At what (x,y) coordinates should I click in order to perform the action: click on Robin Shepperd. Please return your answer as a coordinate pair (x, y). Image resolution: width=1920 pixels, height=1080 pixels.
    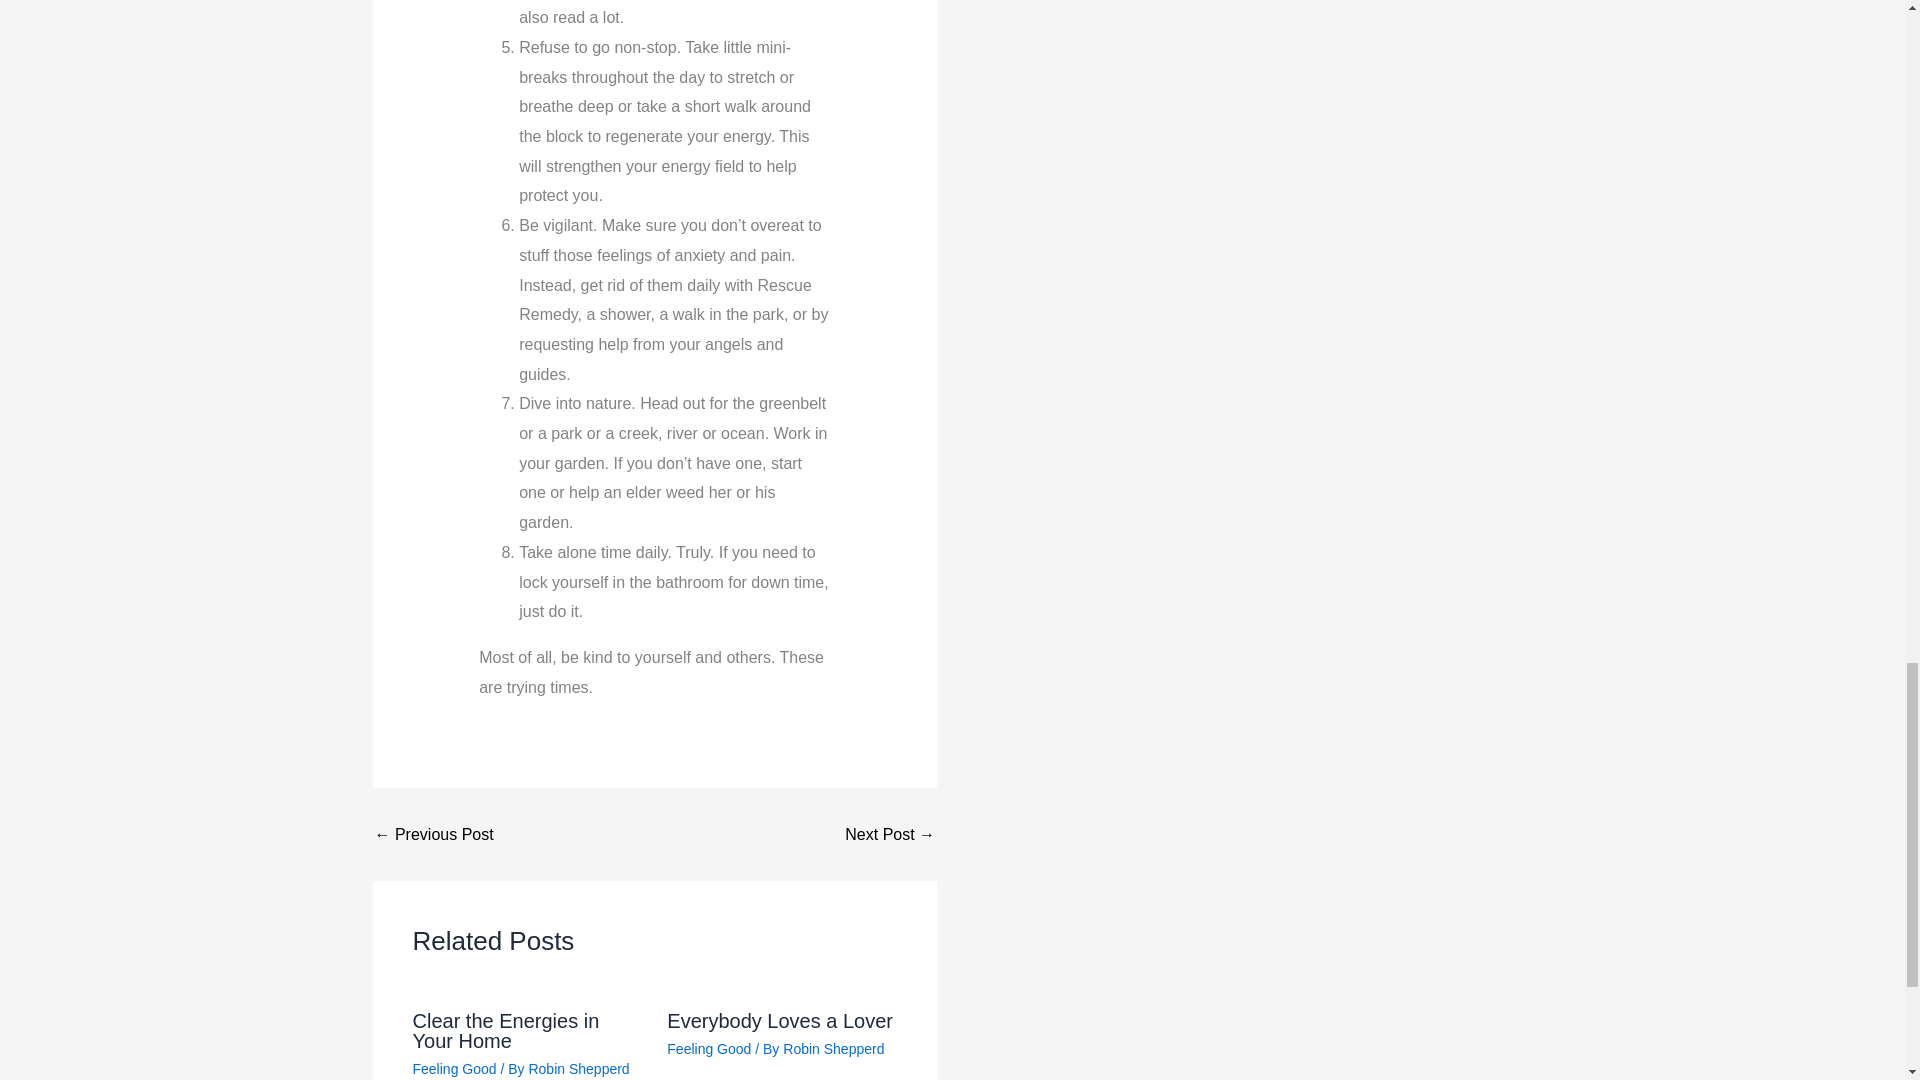
    Looking at the image, I should click on (578, 1068).